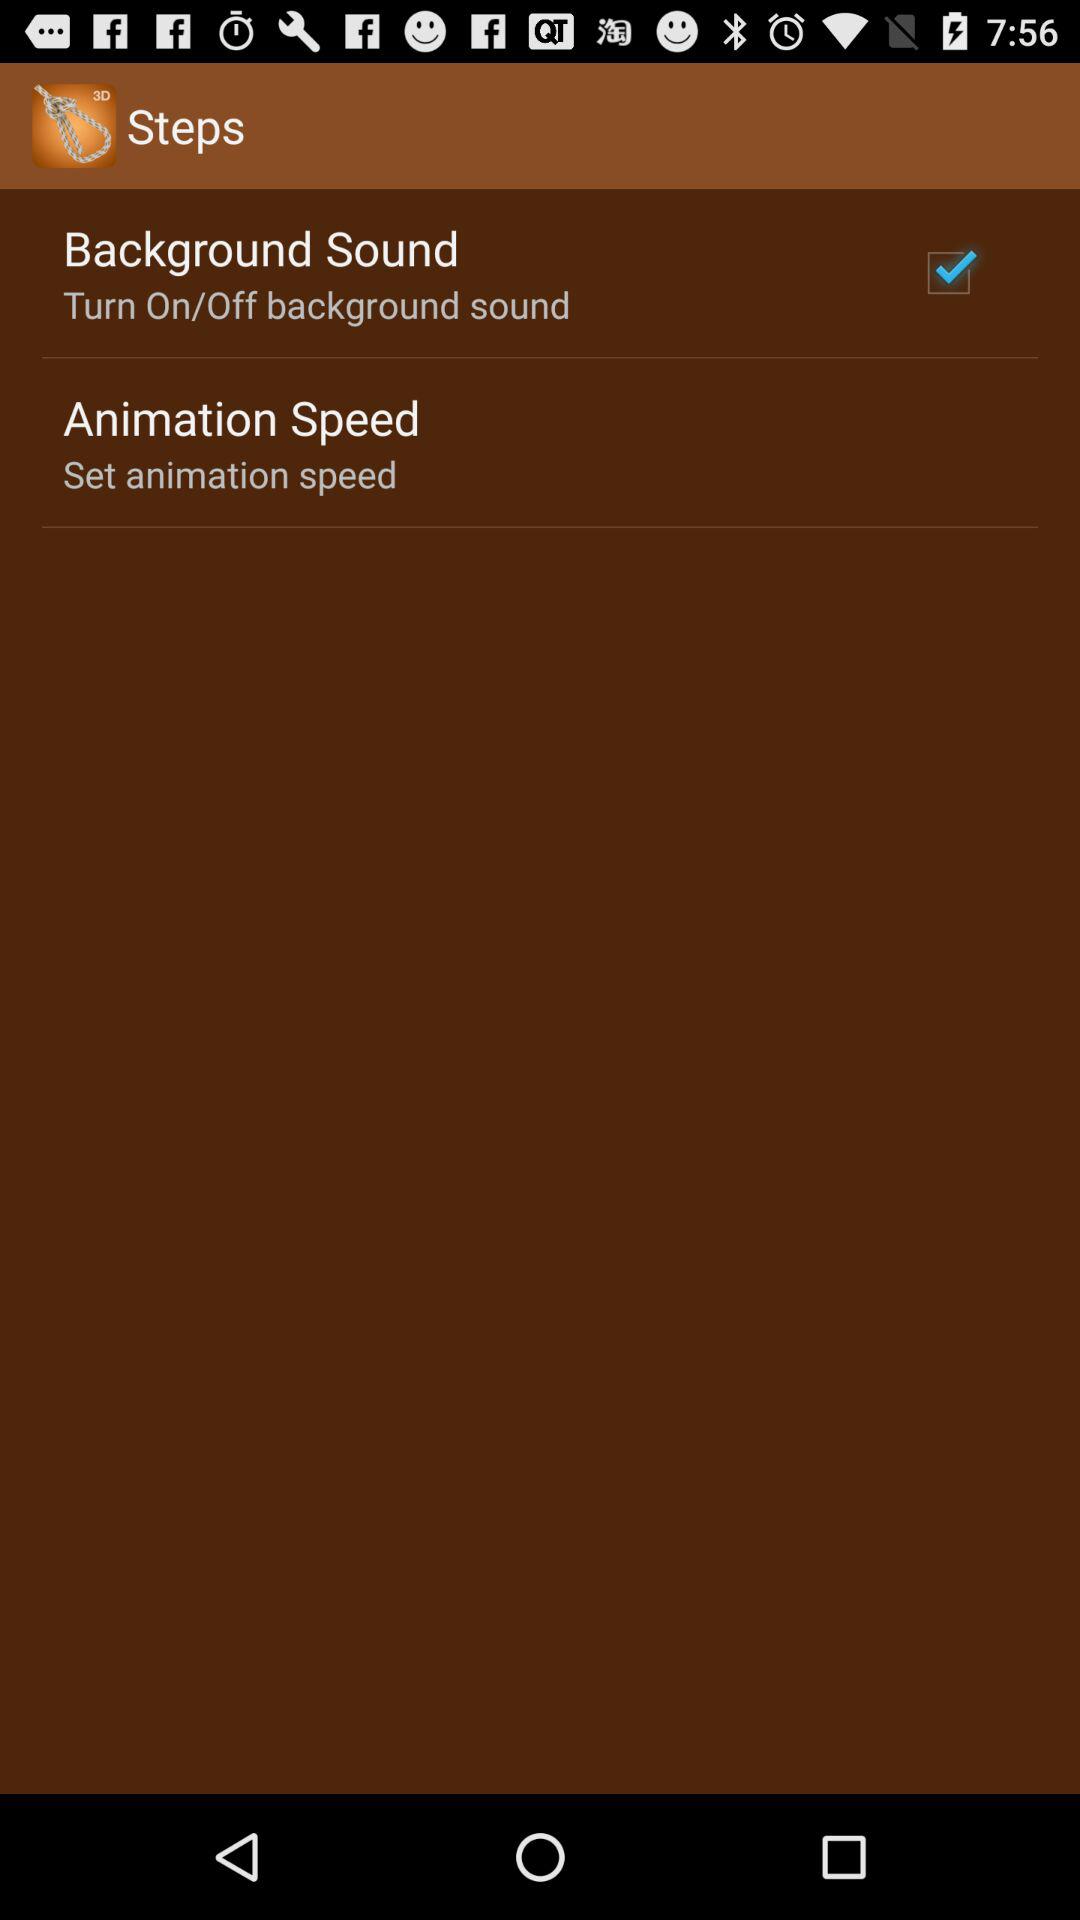  I want to click on open the icon below the background sound, so click(316, 304).